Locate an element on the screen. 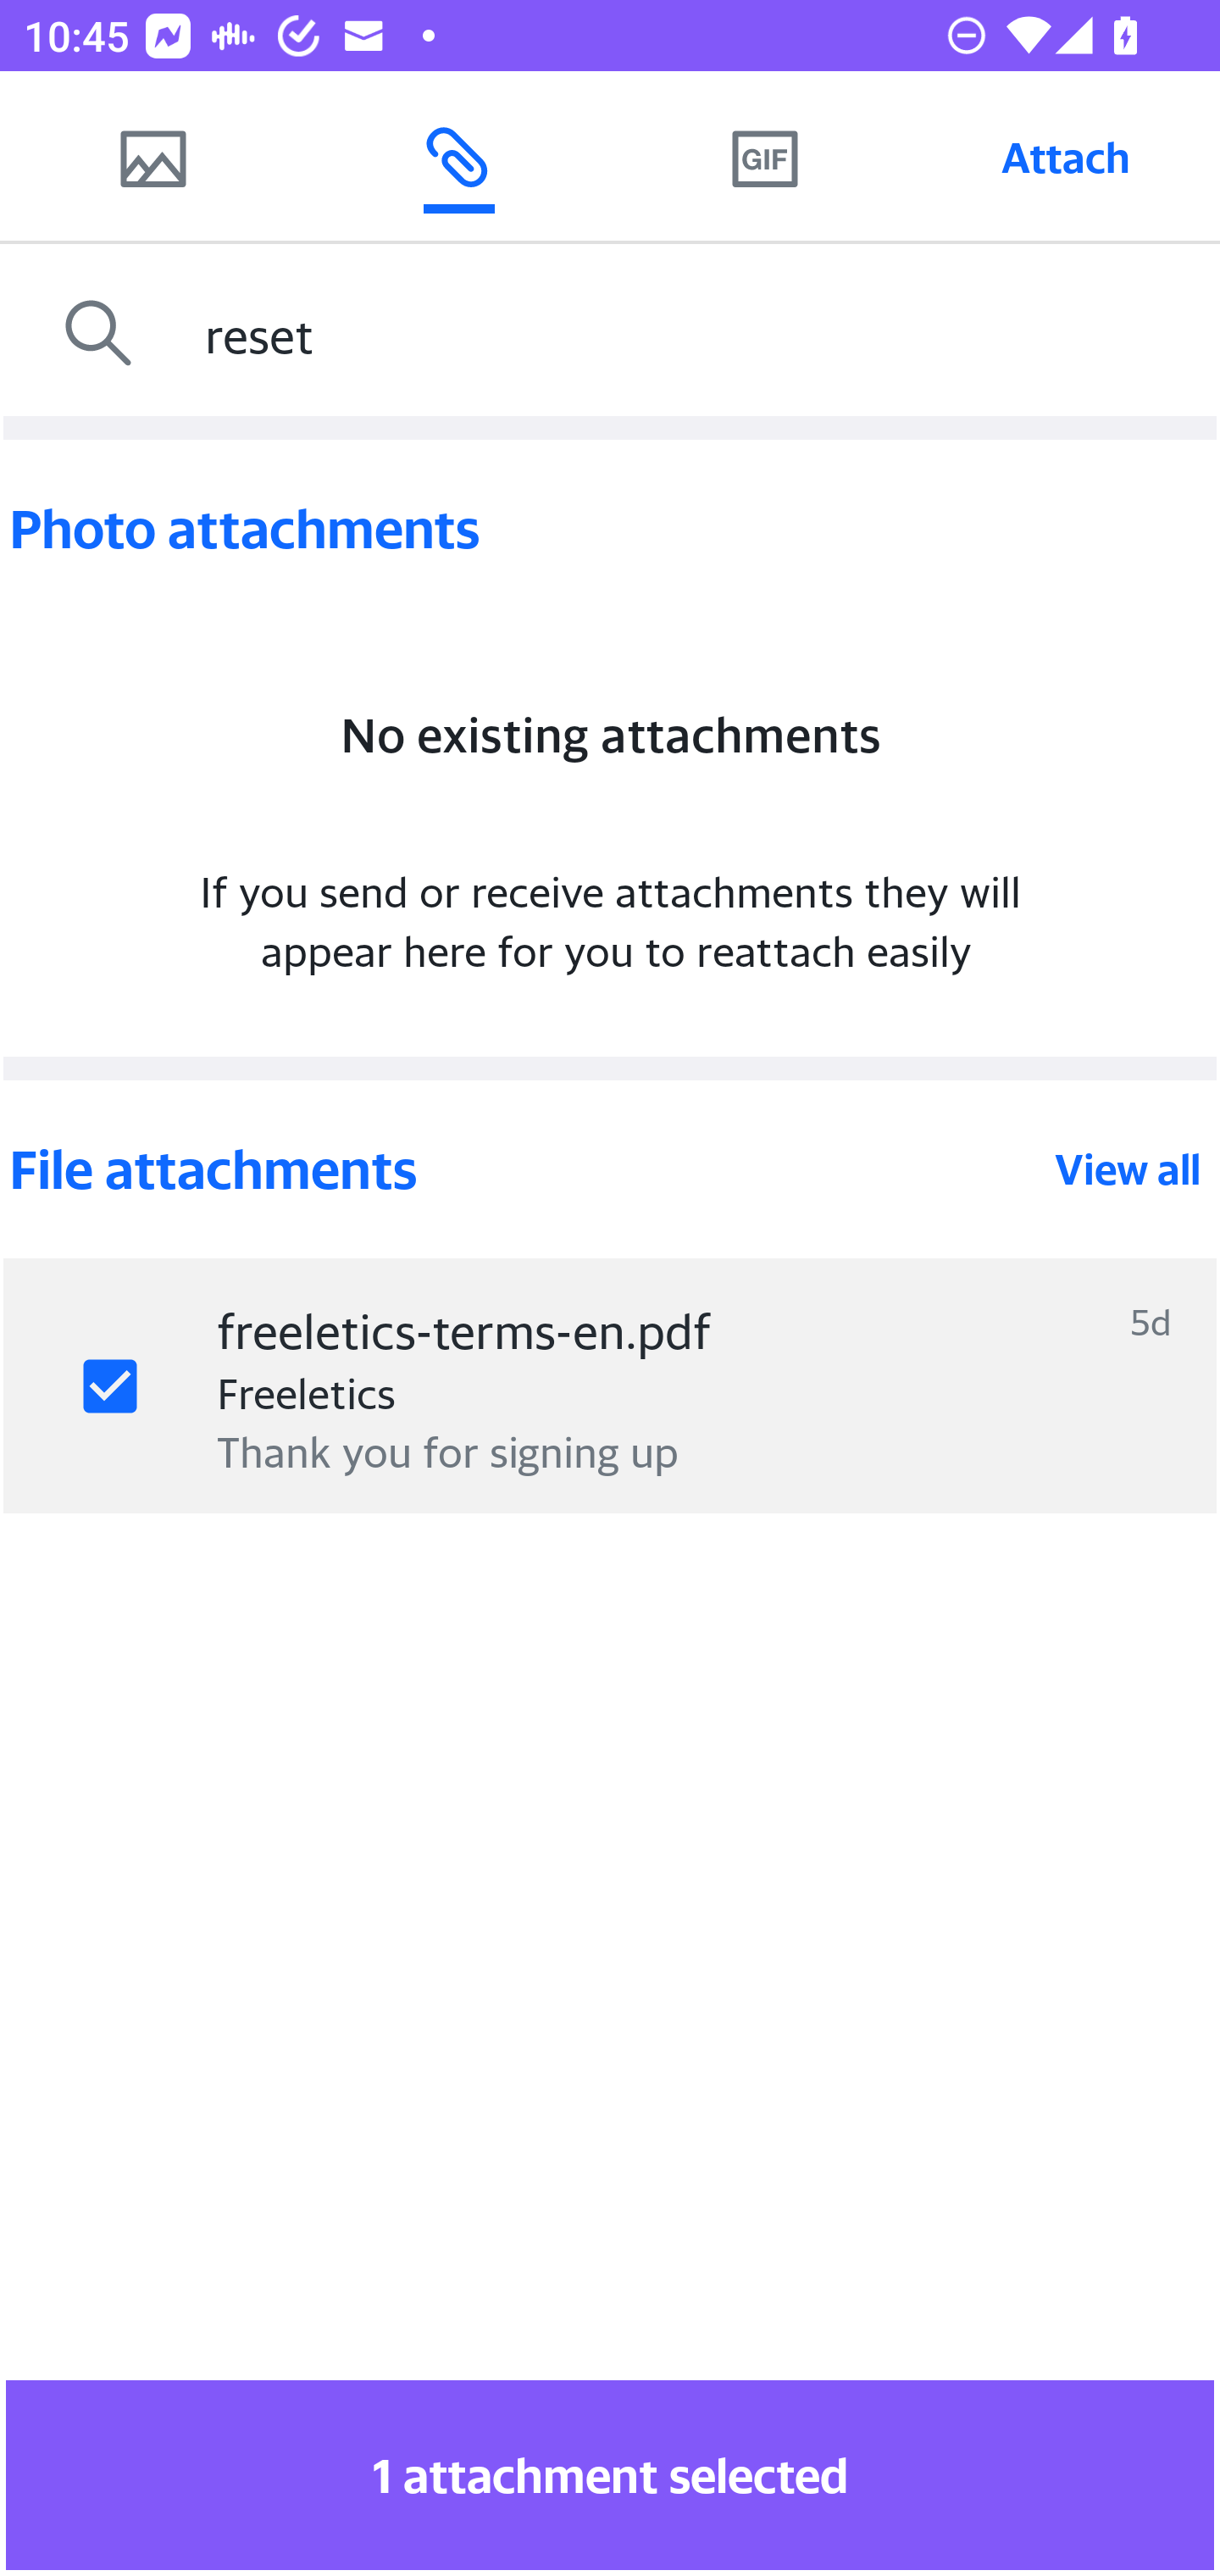 This screenshot has height=2576, width=1220. File attachments is located at coordinates (529, 1169).